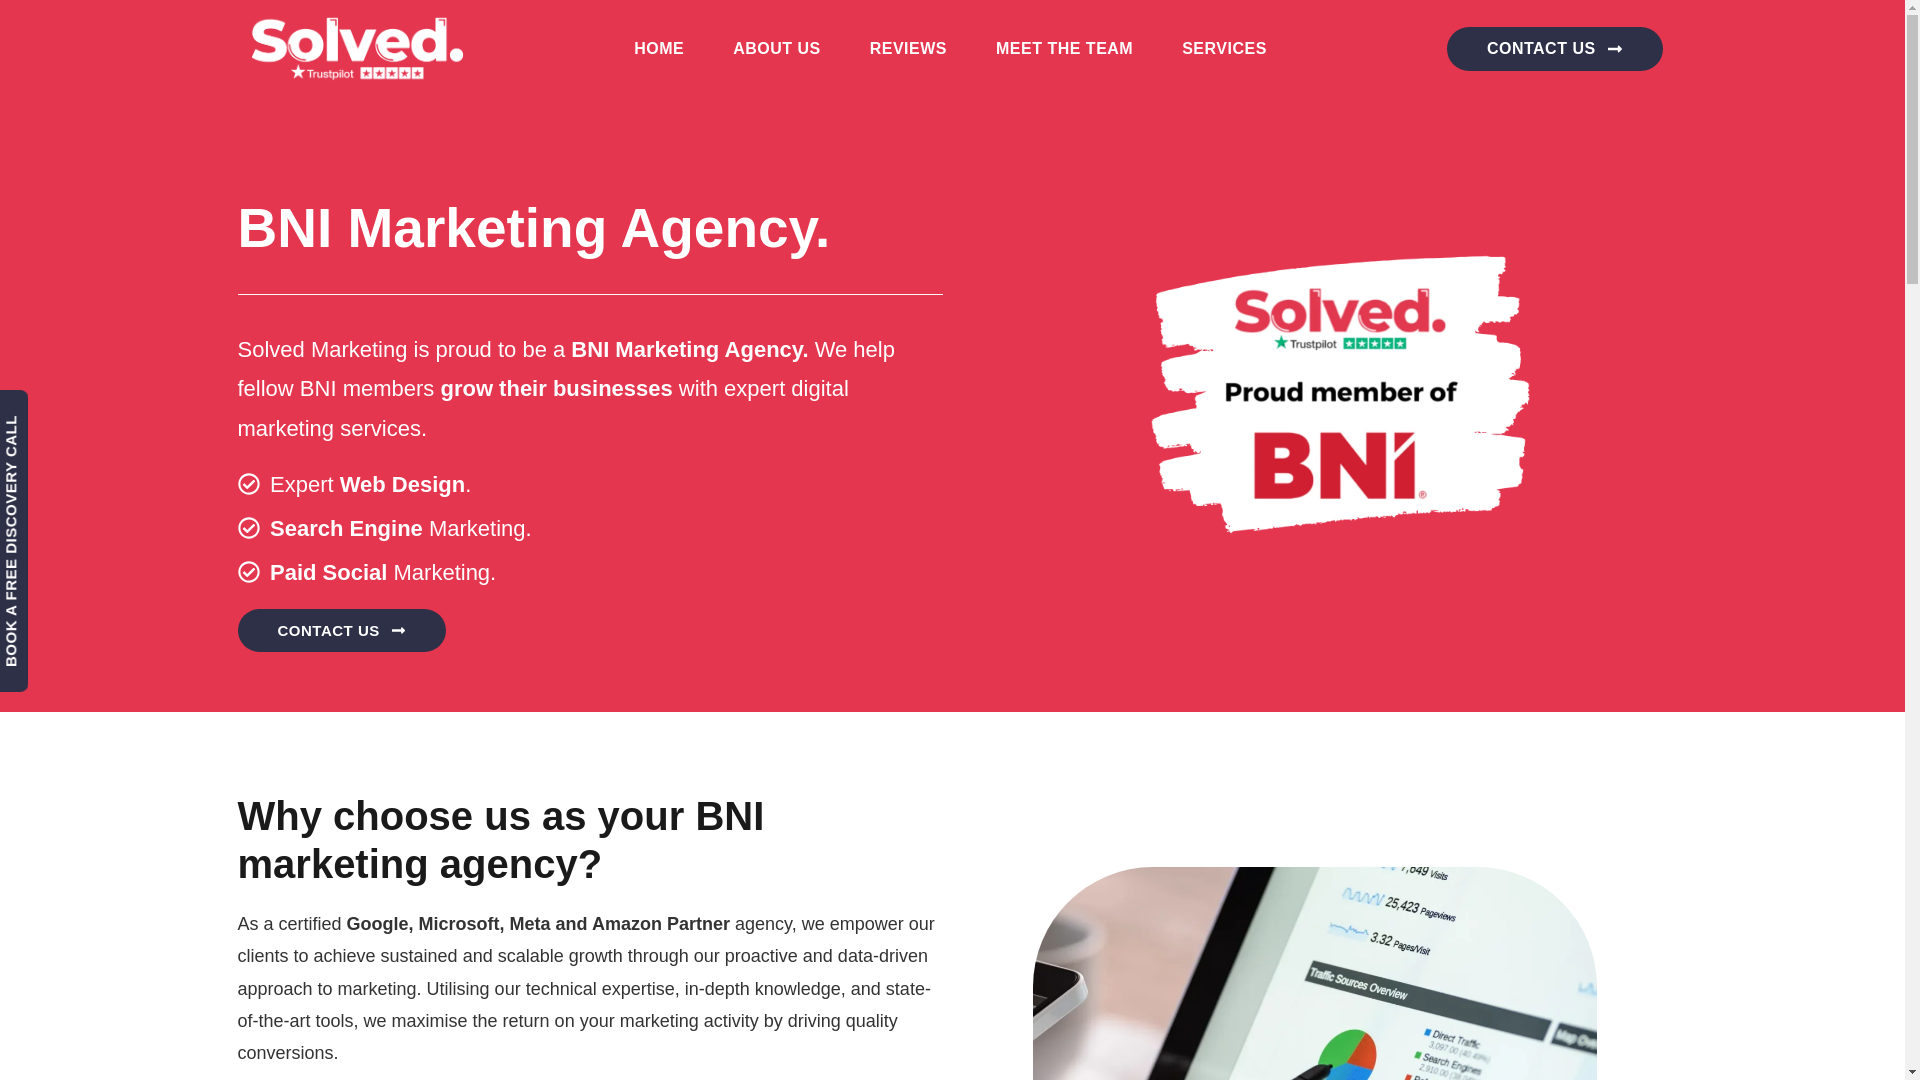  Describe the element at coordinates (658, 48) in the screenshot. I see `HOME` at that location.